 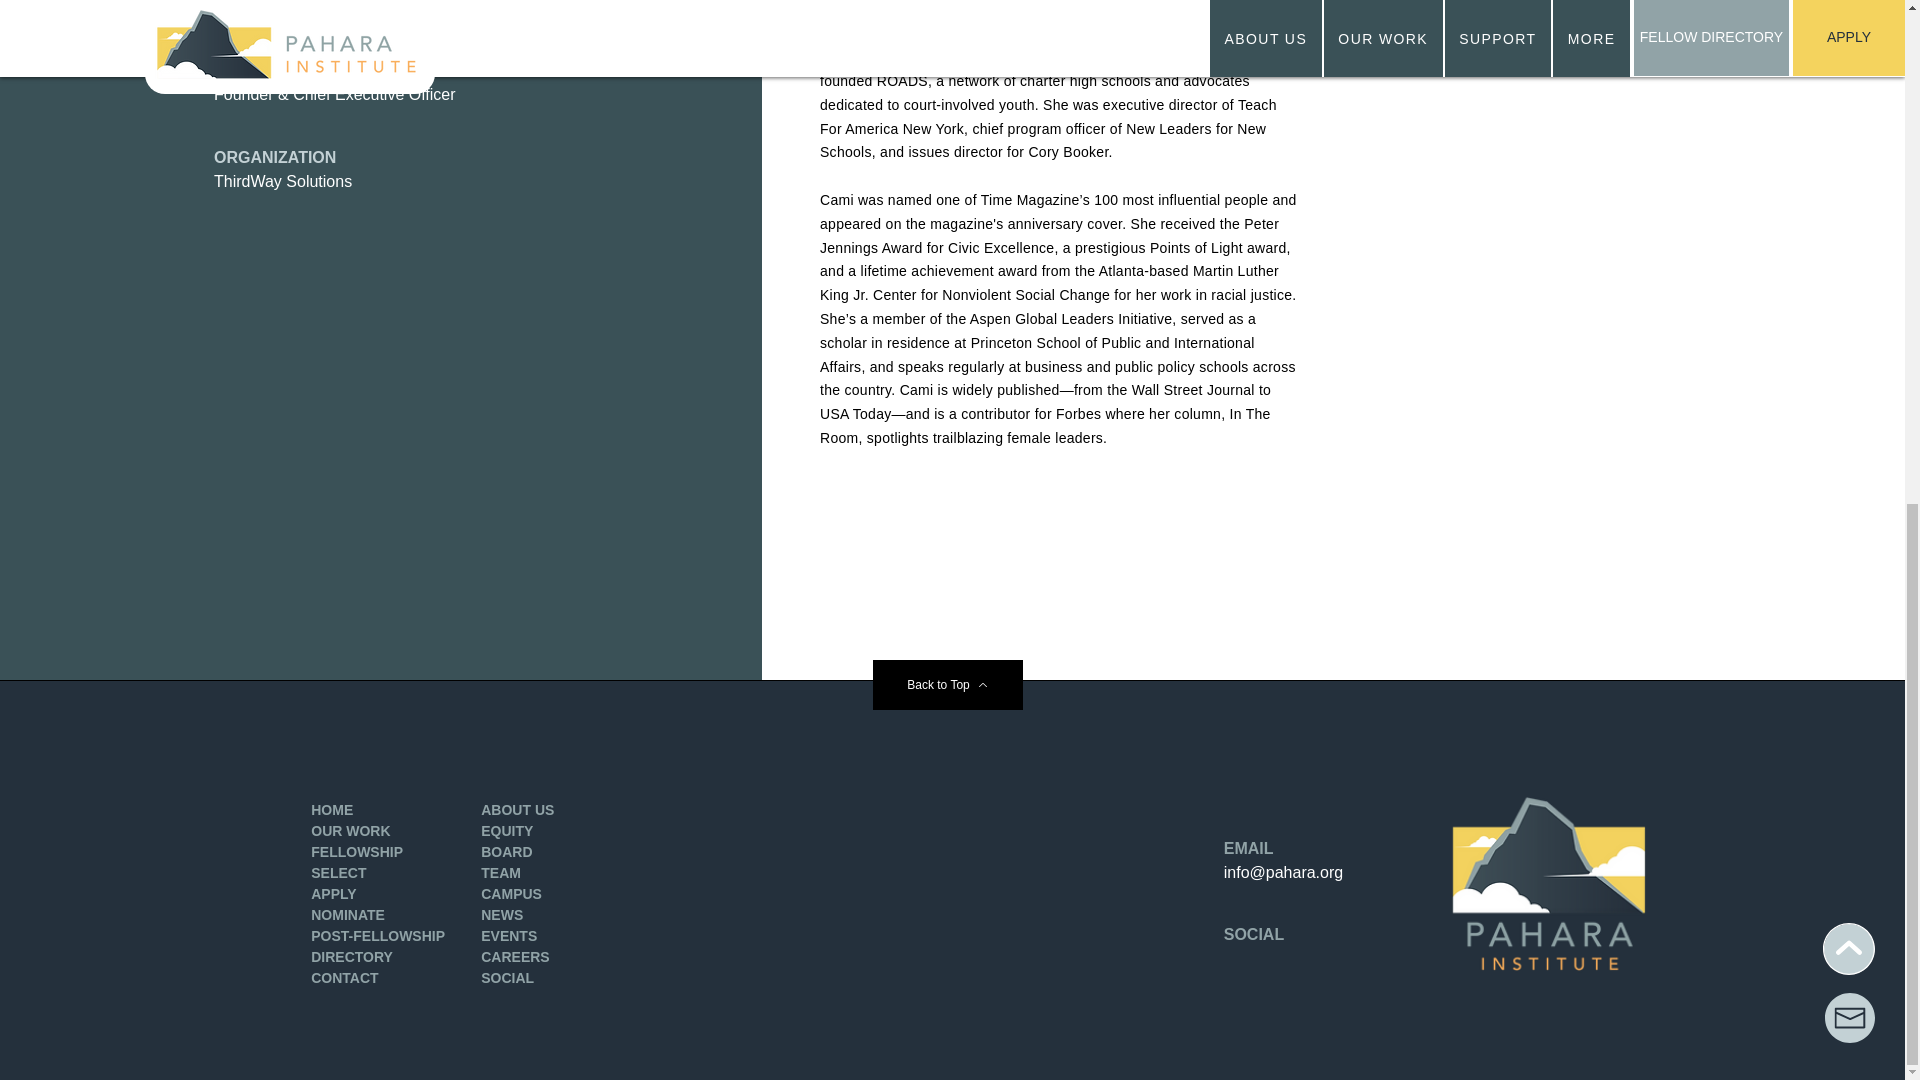 I want to click on NOMINATE, so click(x=348, y=915).